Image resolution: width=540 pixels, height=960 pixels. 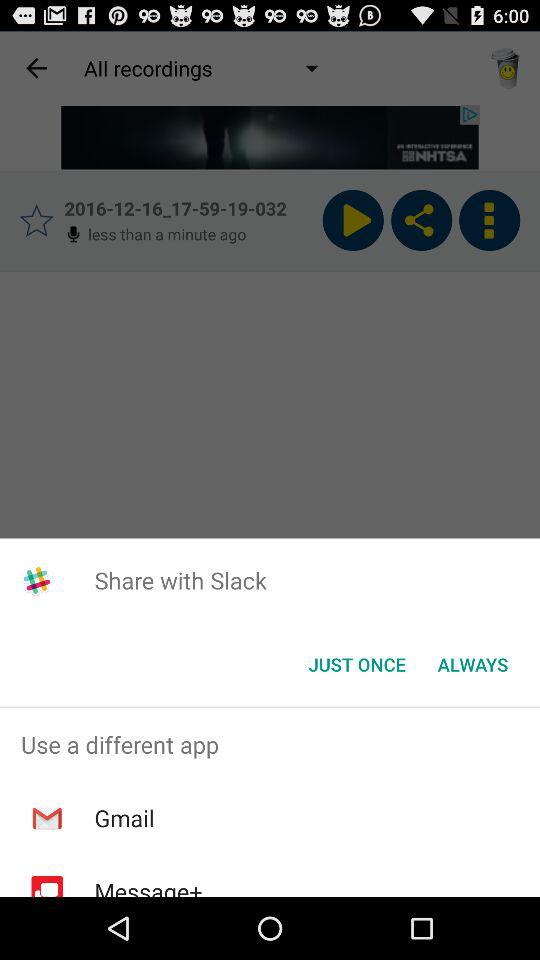 I want to click on click the use a different, so click(x=270, y=744).